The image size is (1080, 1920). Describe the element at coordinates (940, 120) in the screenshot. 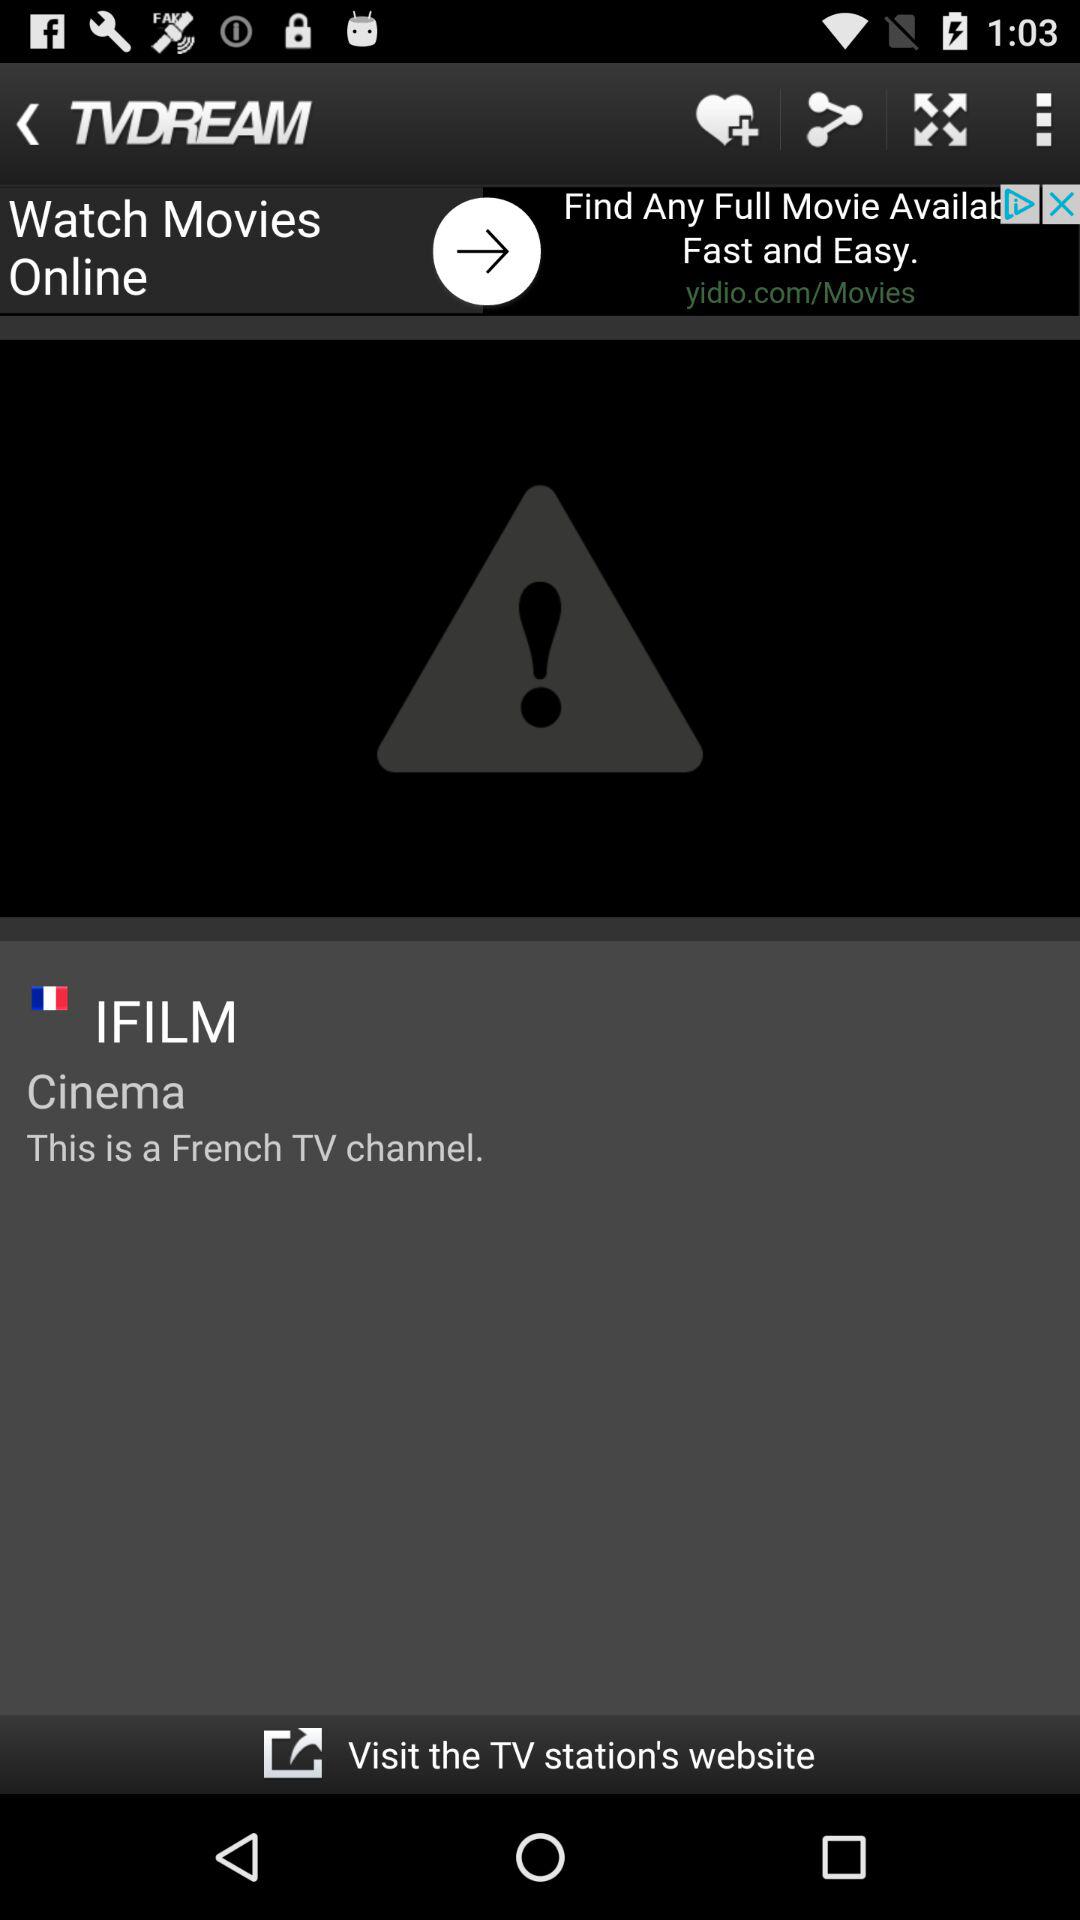

I see `advertisement` at that location.